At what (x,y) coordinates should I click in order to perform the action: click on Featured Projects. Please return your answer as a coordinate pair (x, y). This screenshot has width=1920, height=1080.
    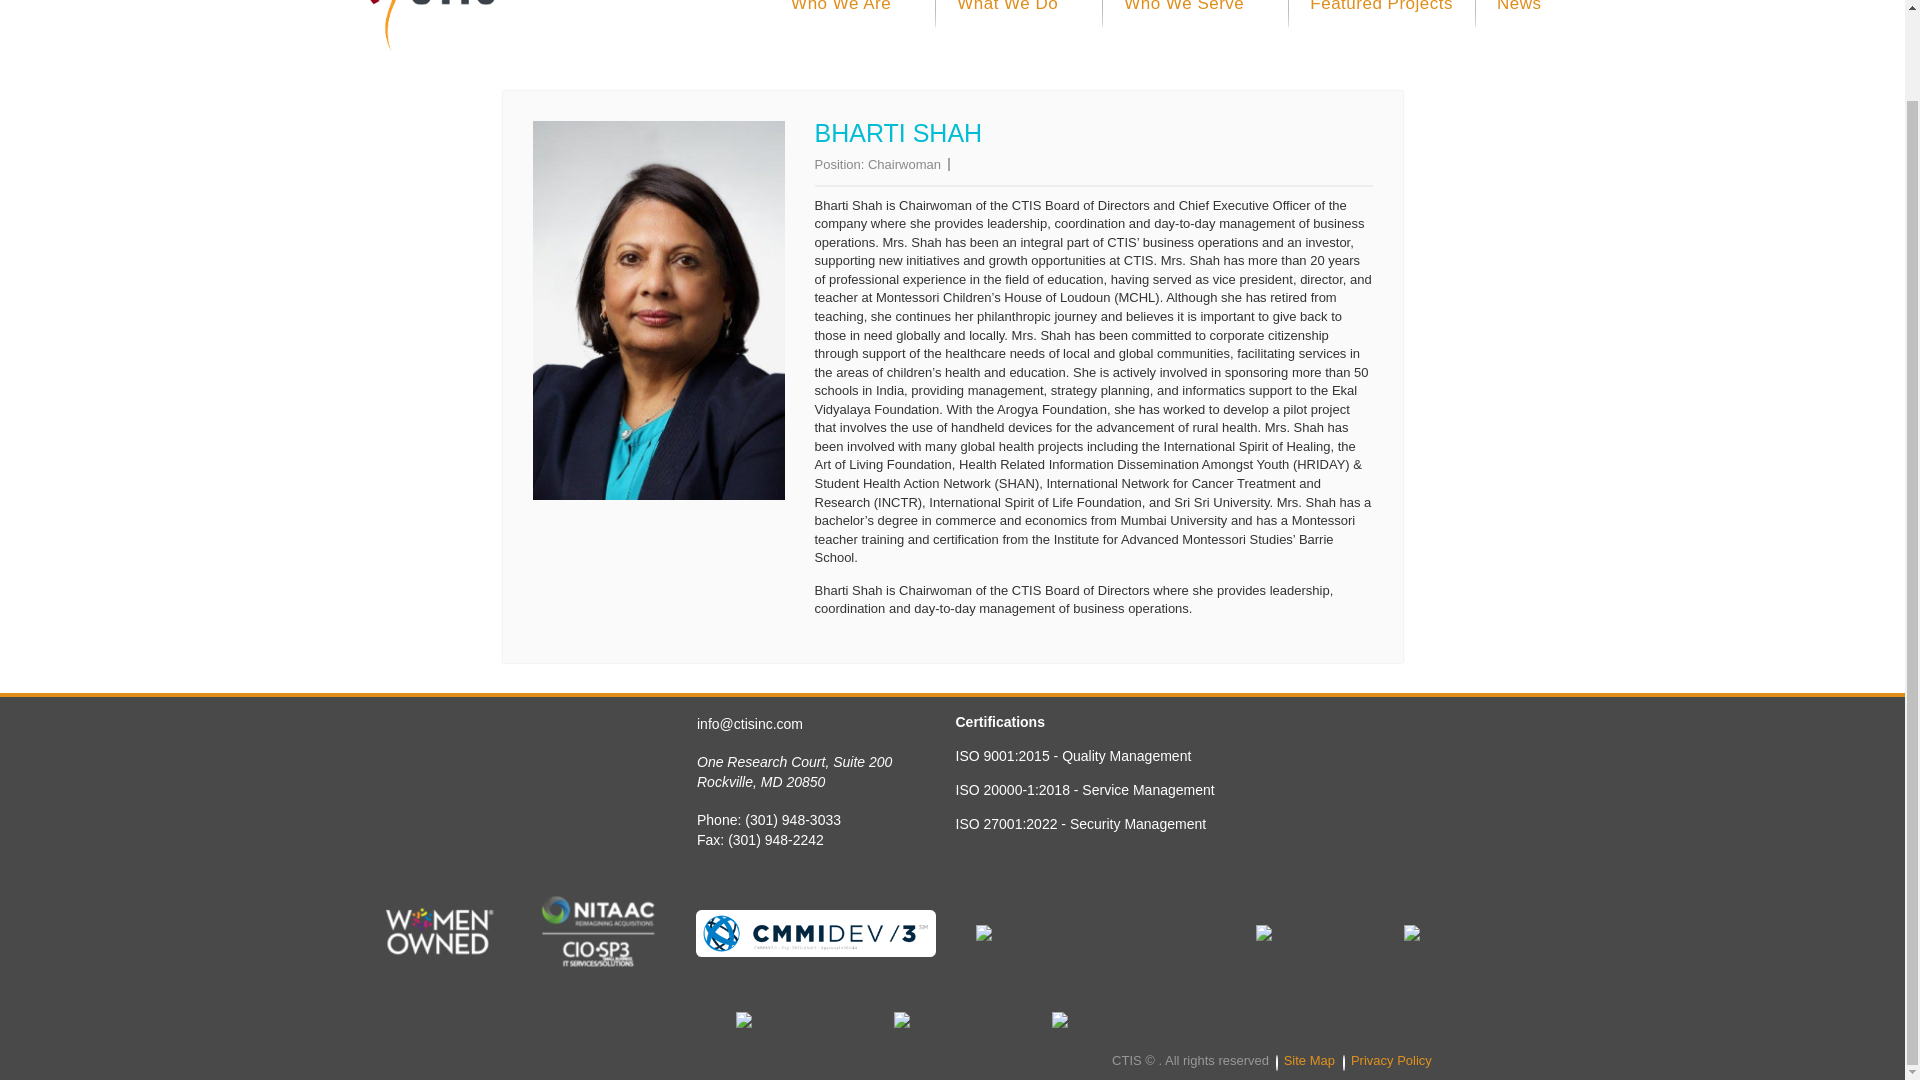
    Looking at the image, I should click on (1381, 30).